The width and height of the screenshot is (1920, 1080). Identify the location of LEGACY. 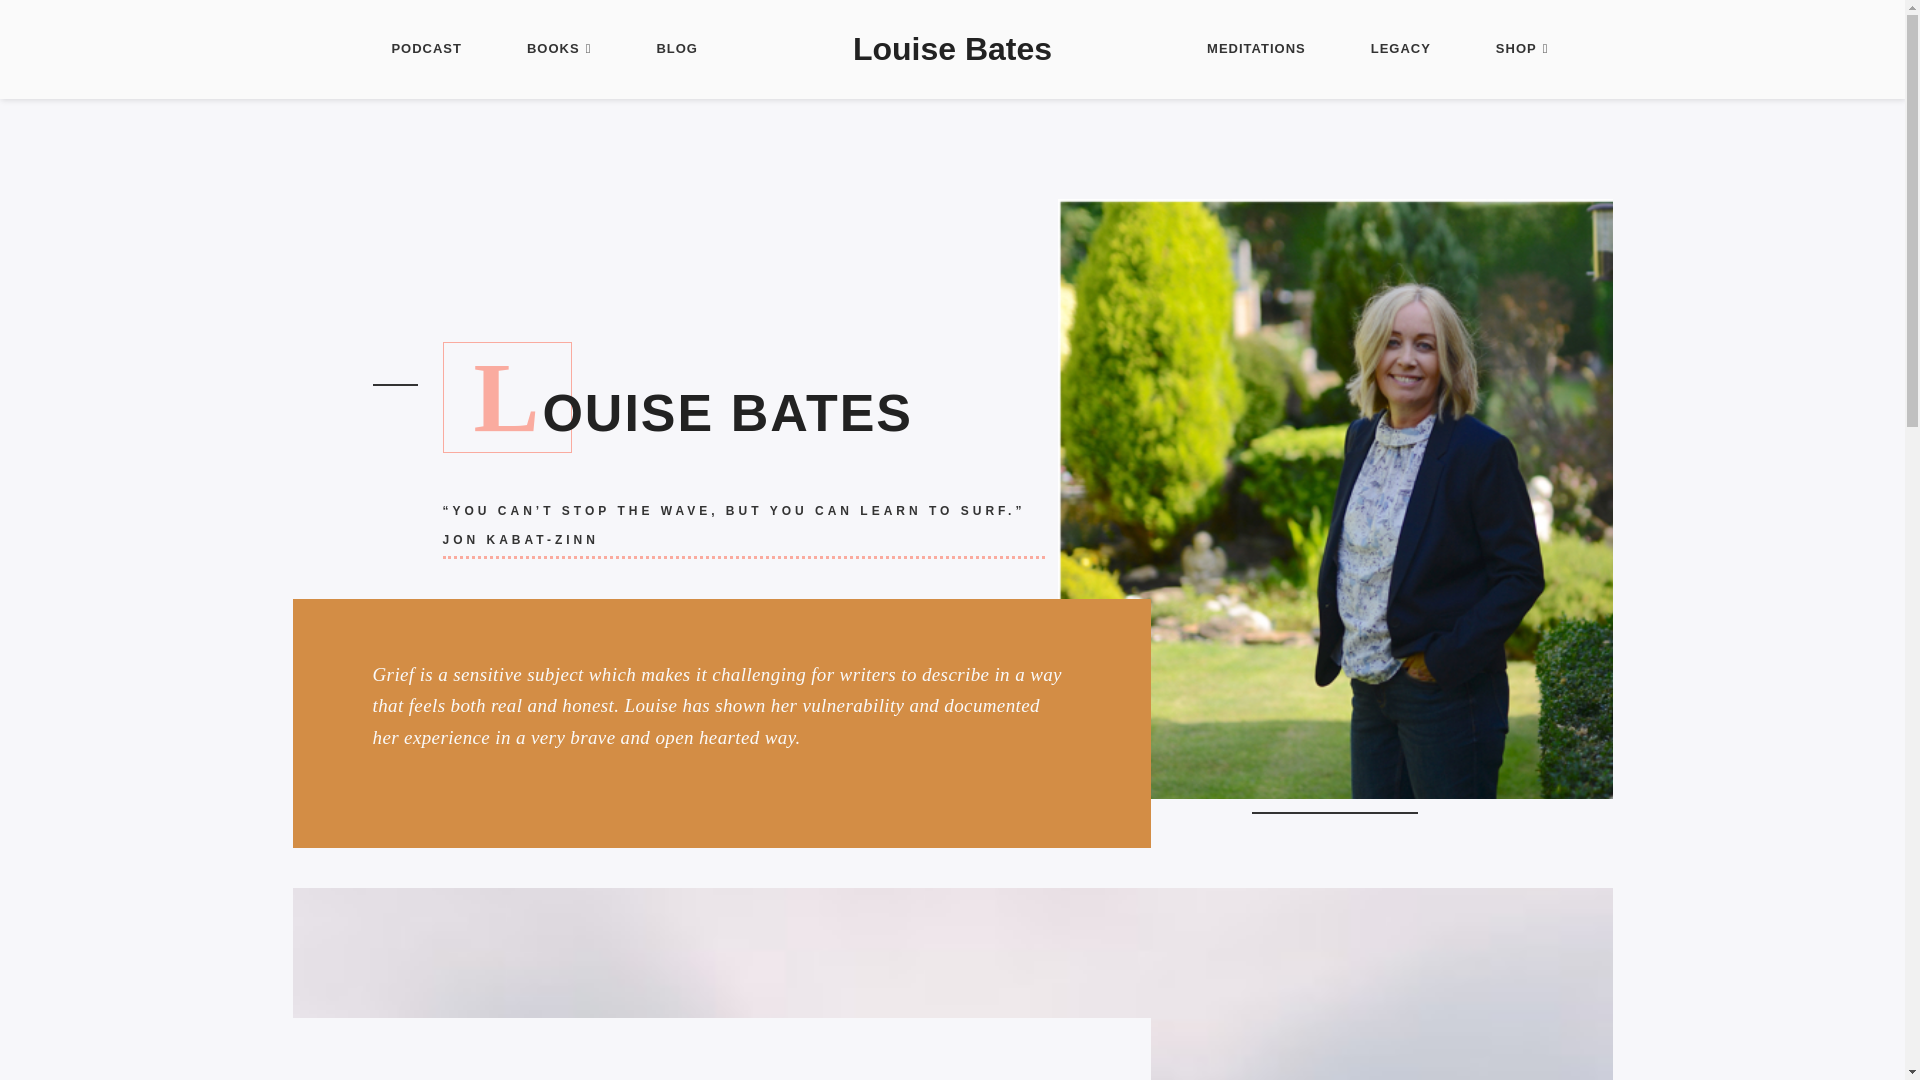
(1400, 50).